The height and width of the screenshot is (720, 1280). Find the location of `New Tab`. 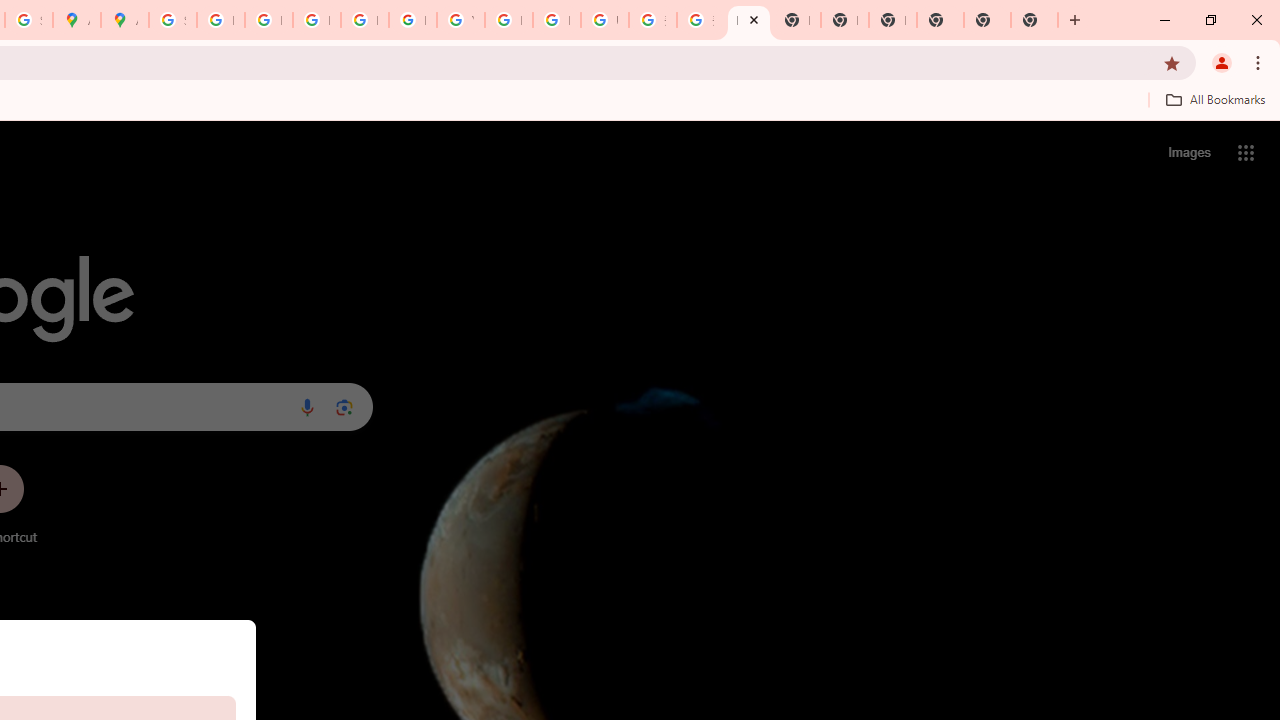

New Tab is located at coordinates (987, 20).